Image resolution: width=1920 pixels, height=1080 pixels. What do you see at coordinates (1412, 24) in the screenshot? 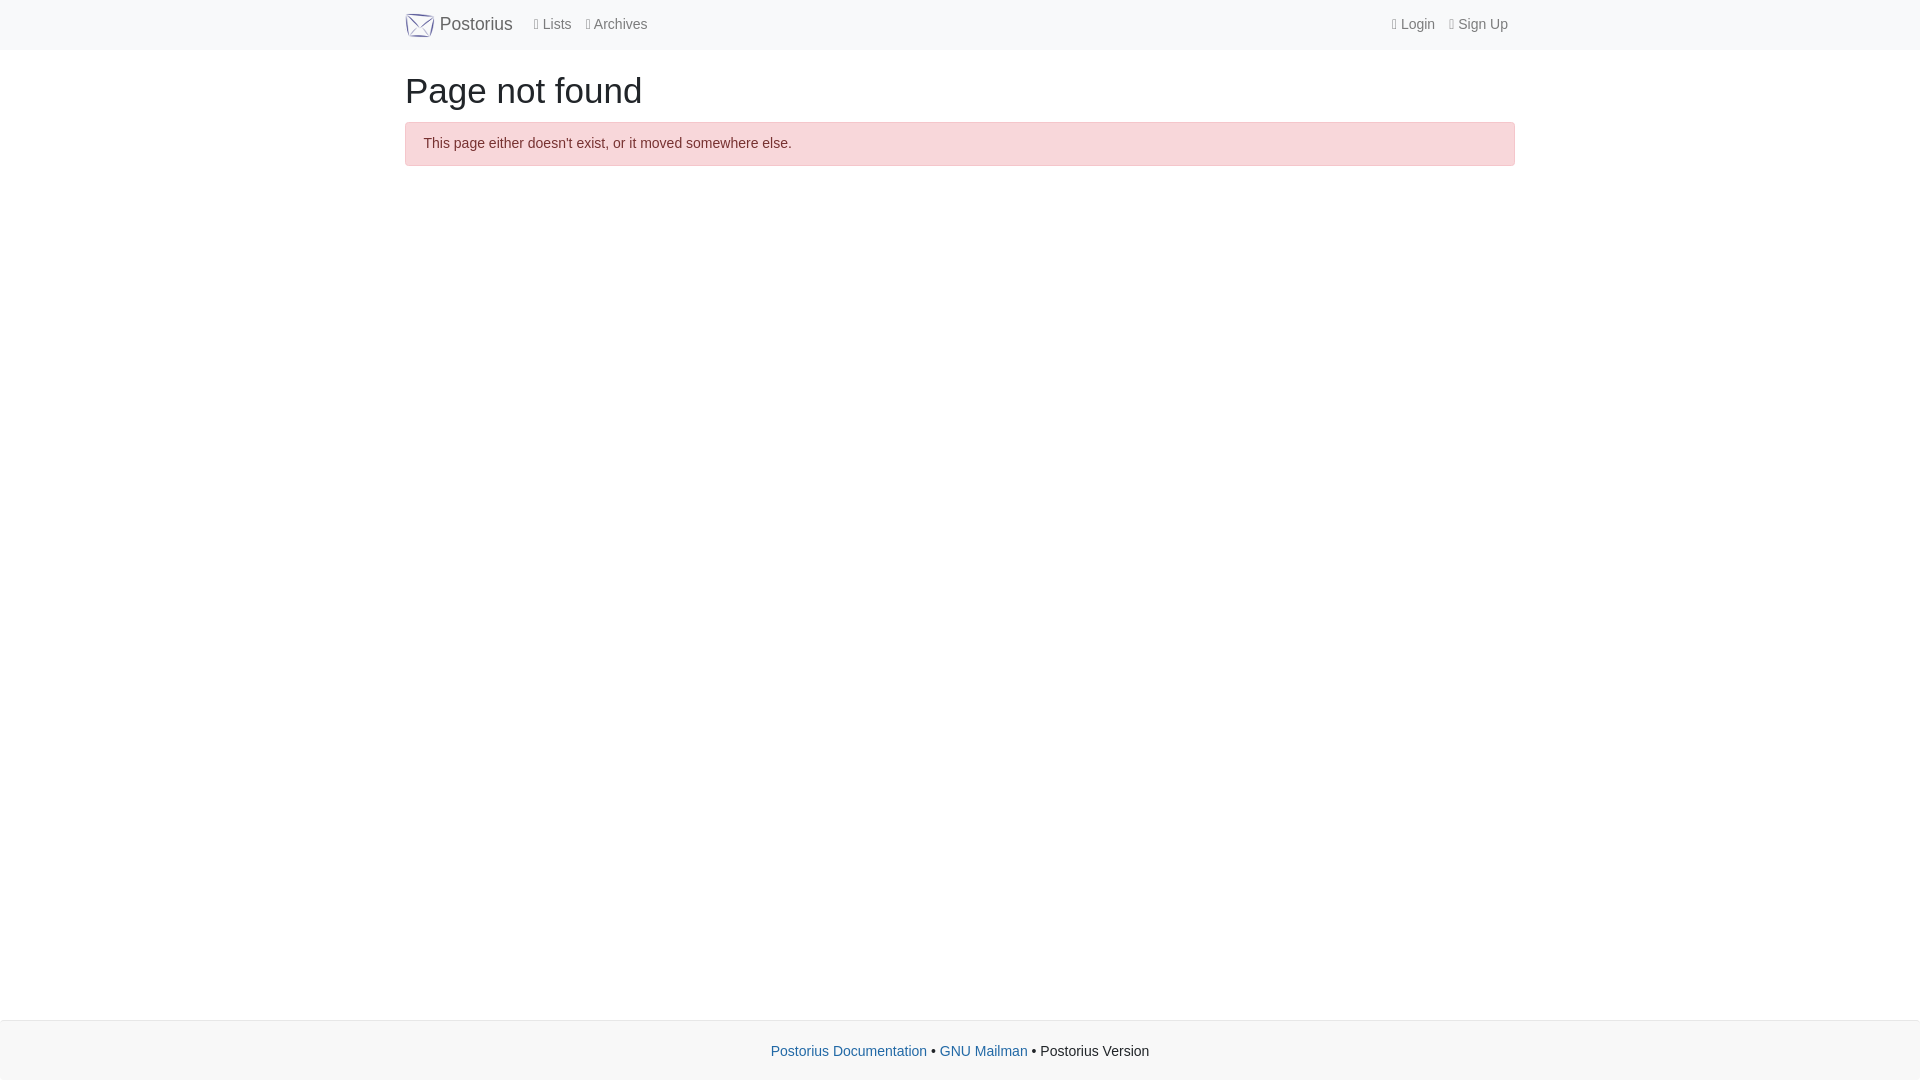
I see `Login` at bounding box center [1412, 24].